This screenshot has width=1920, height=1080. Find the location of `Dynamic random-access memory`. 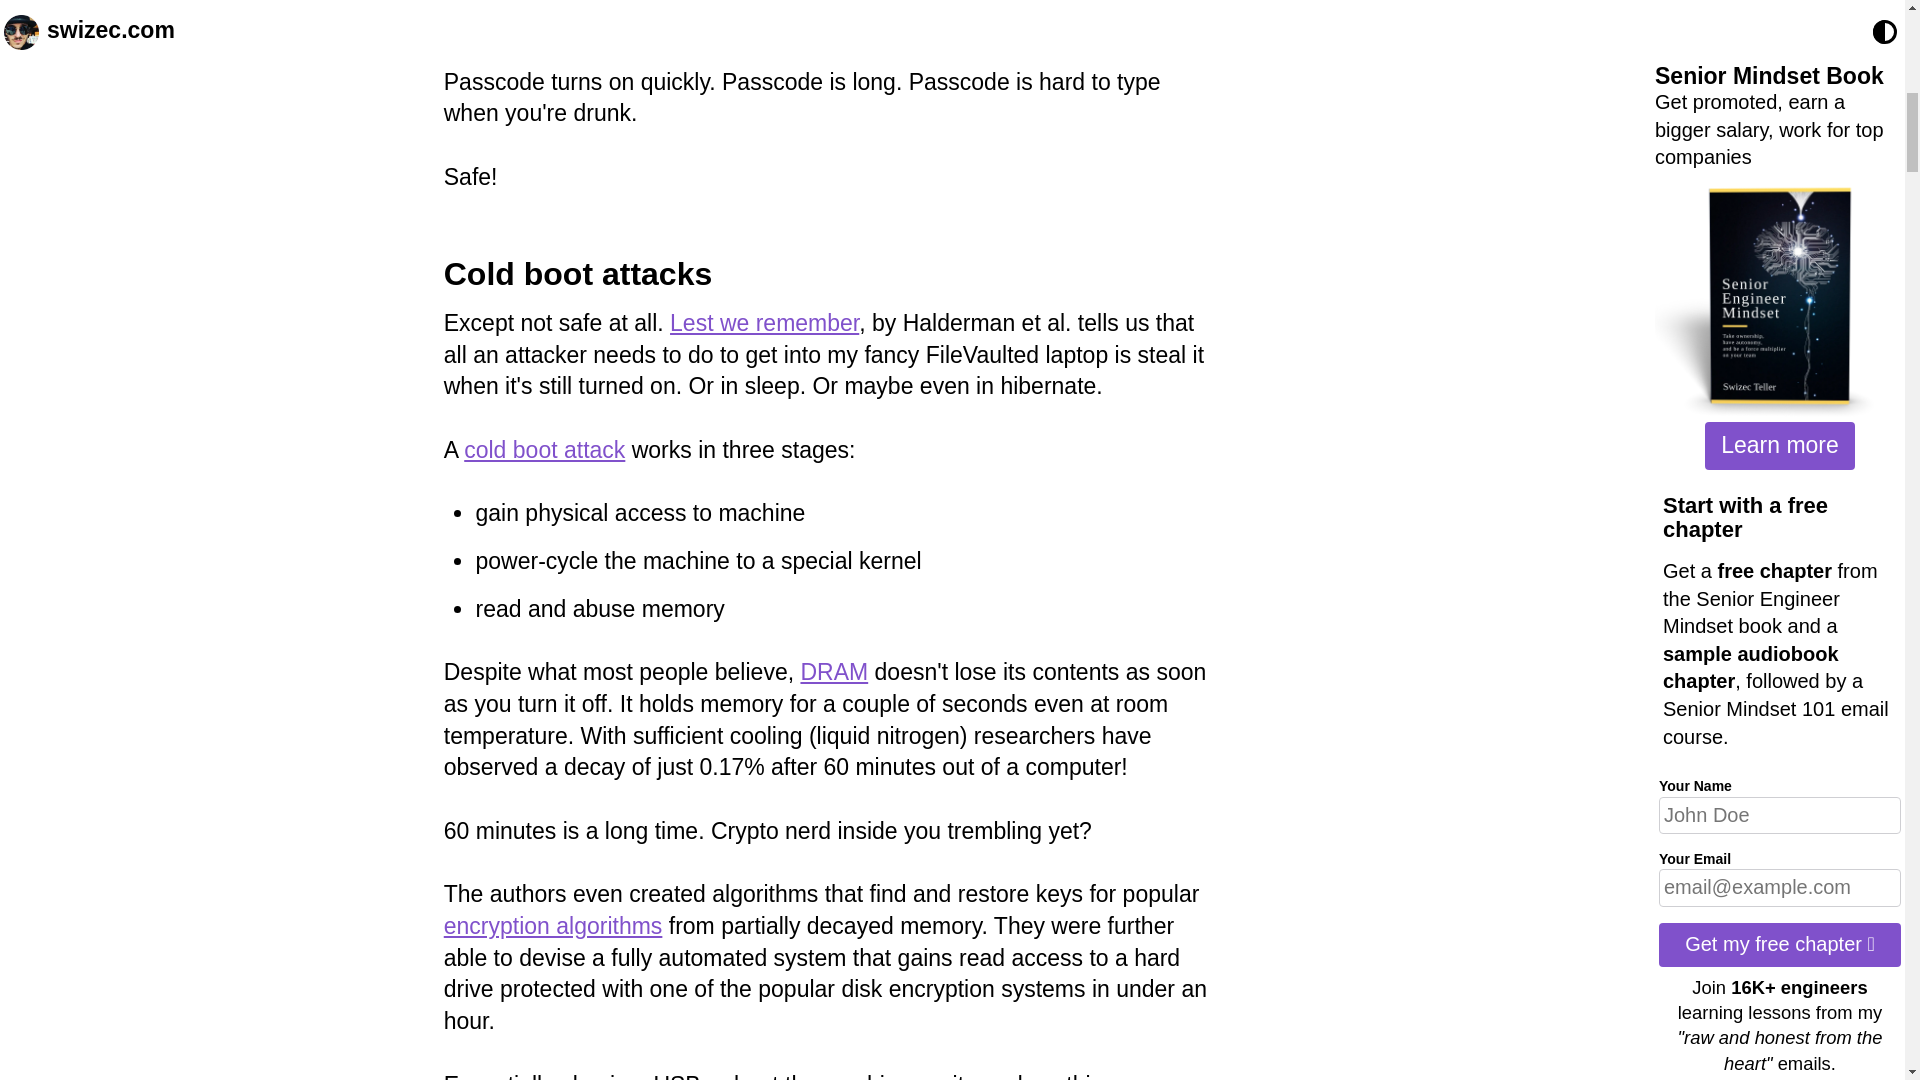

Dynamic random-access memory is located at coordinates (834, 671).